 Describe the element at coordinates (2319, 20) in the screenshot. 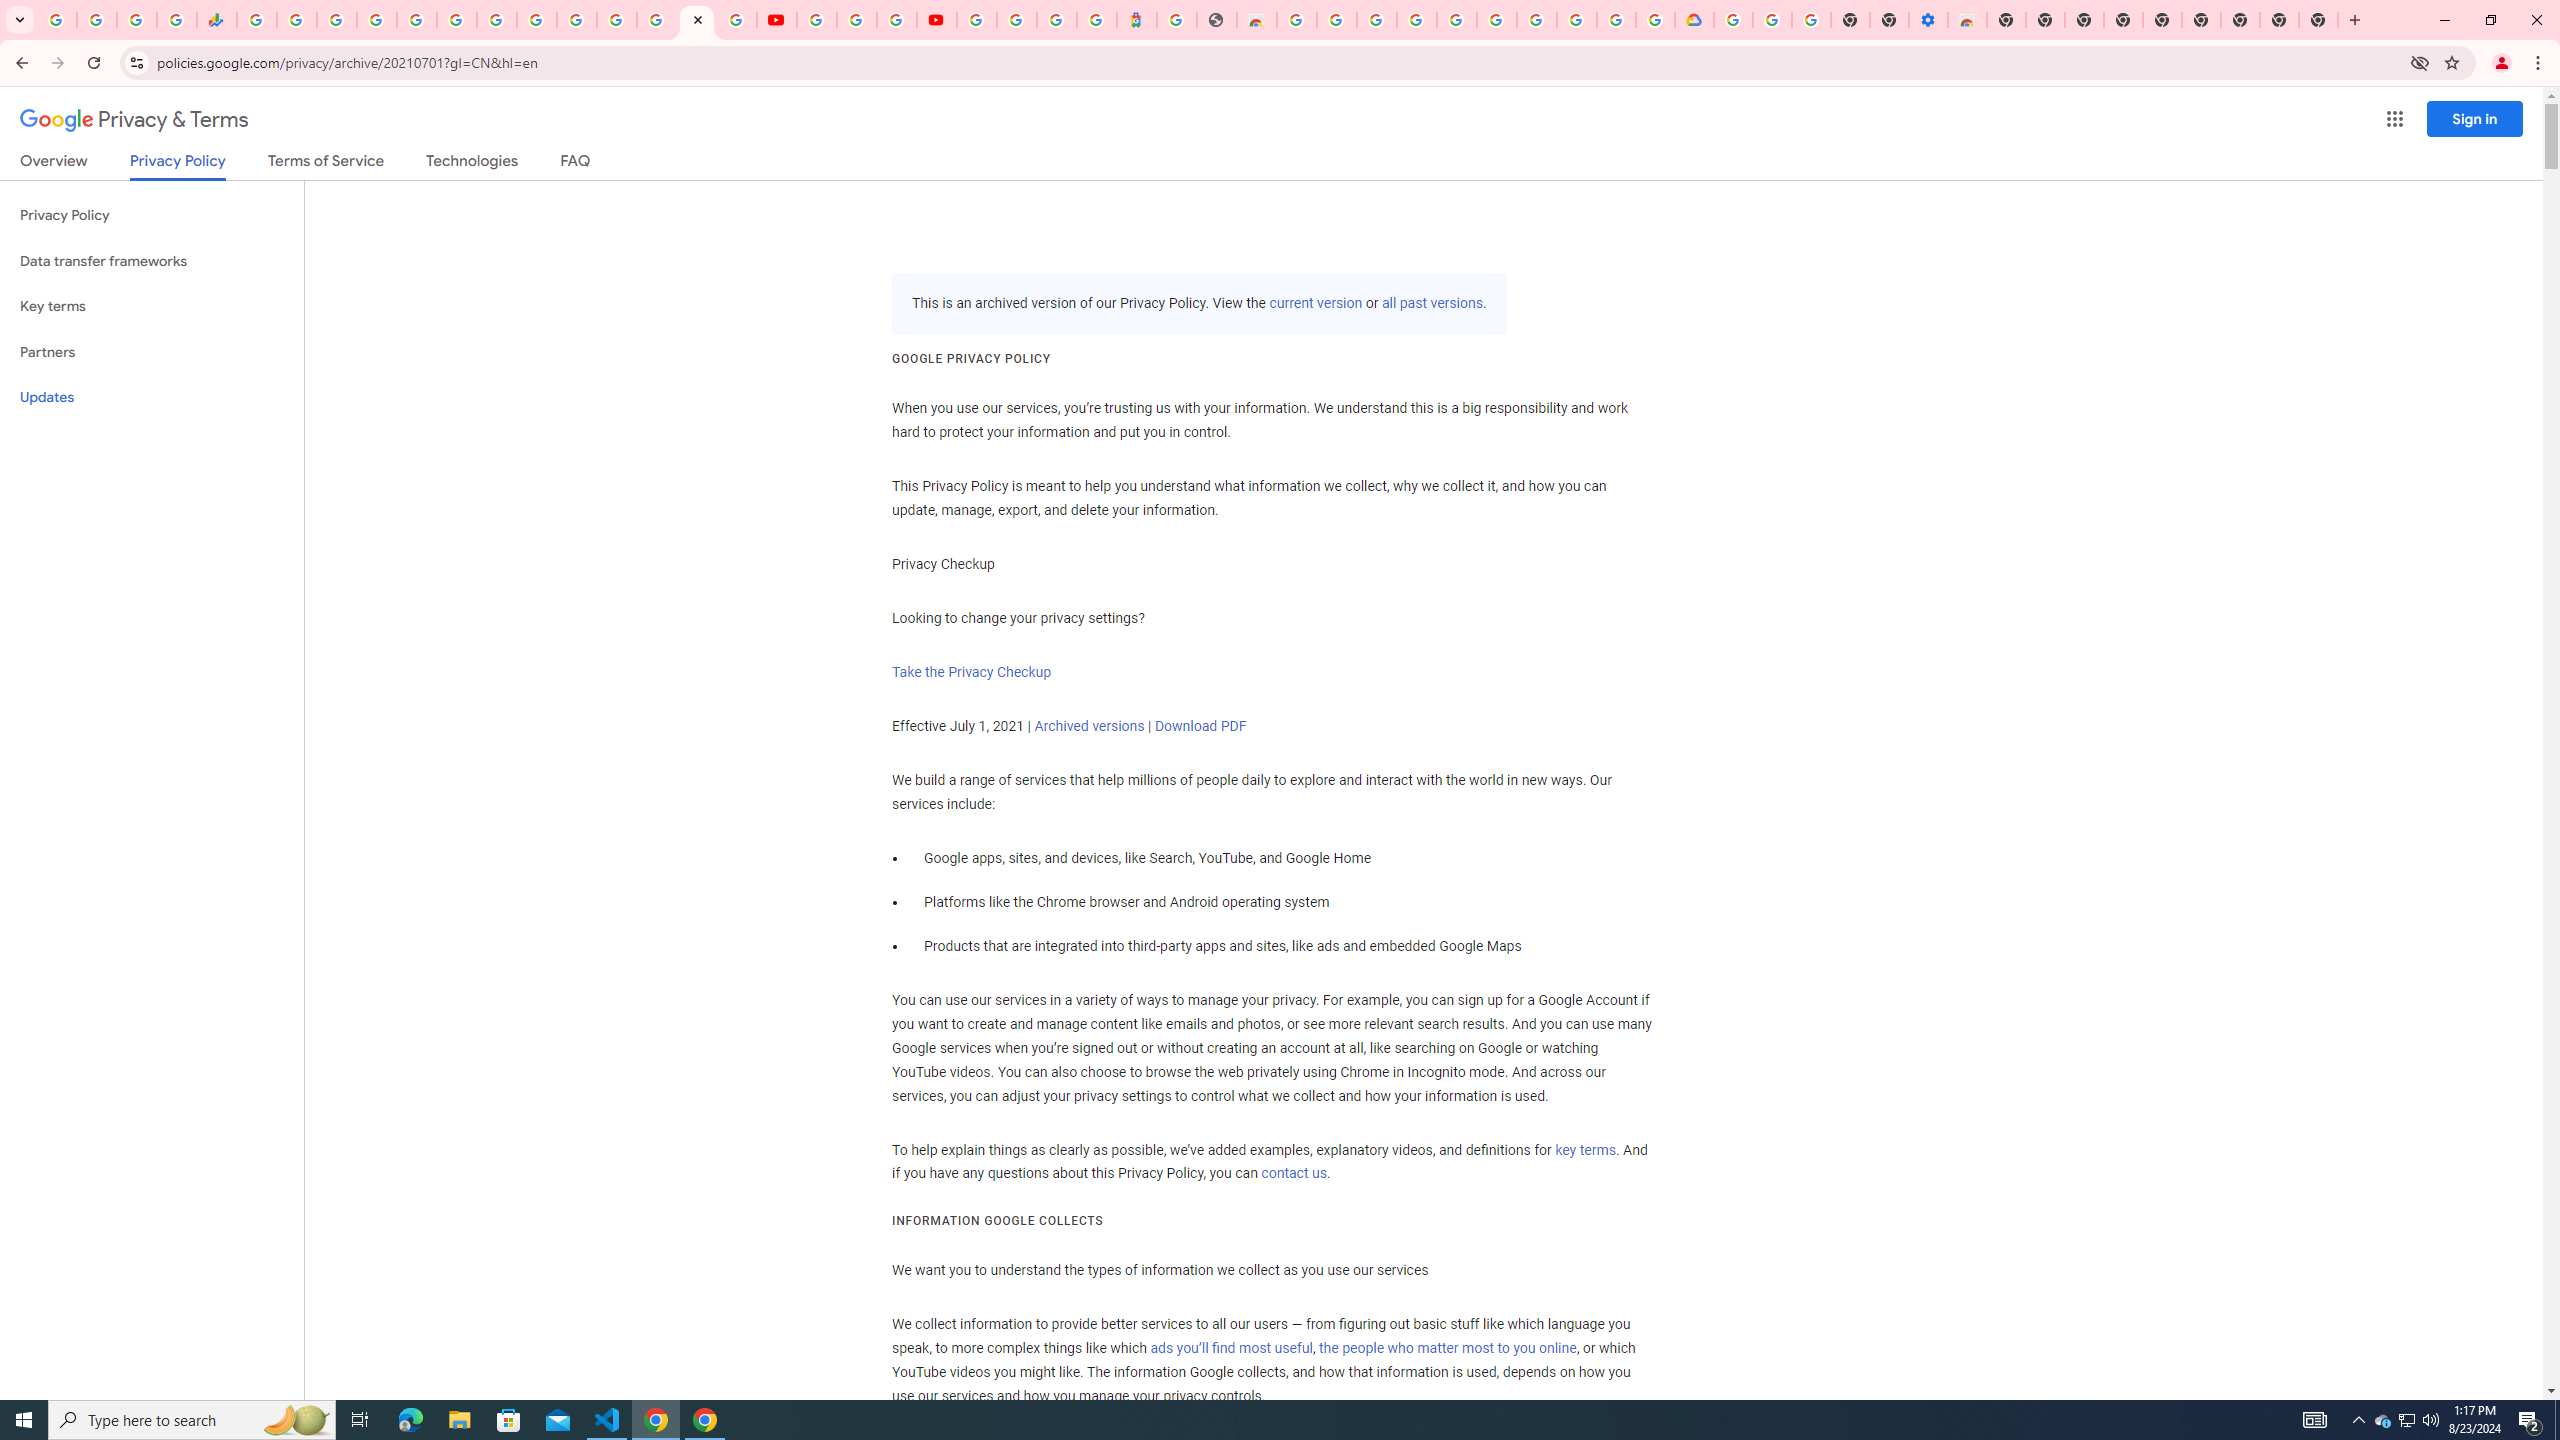

I see `New Tab` at that location.